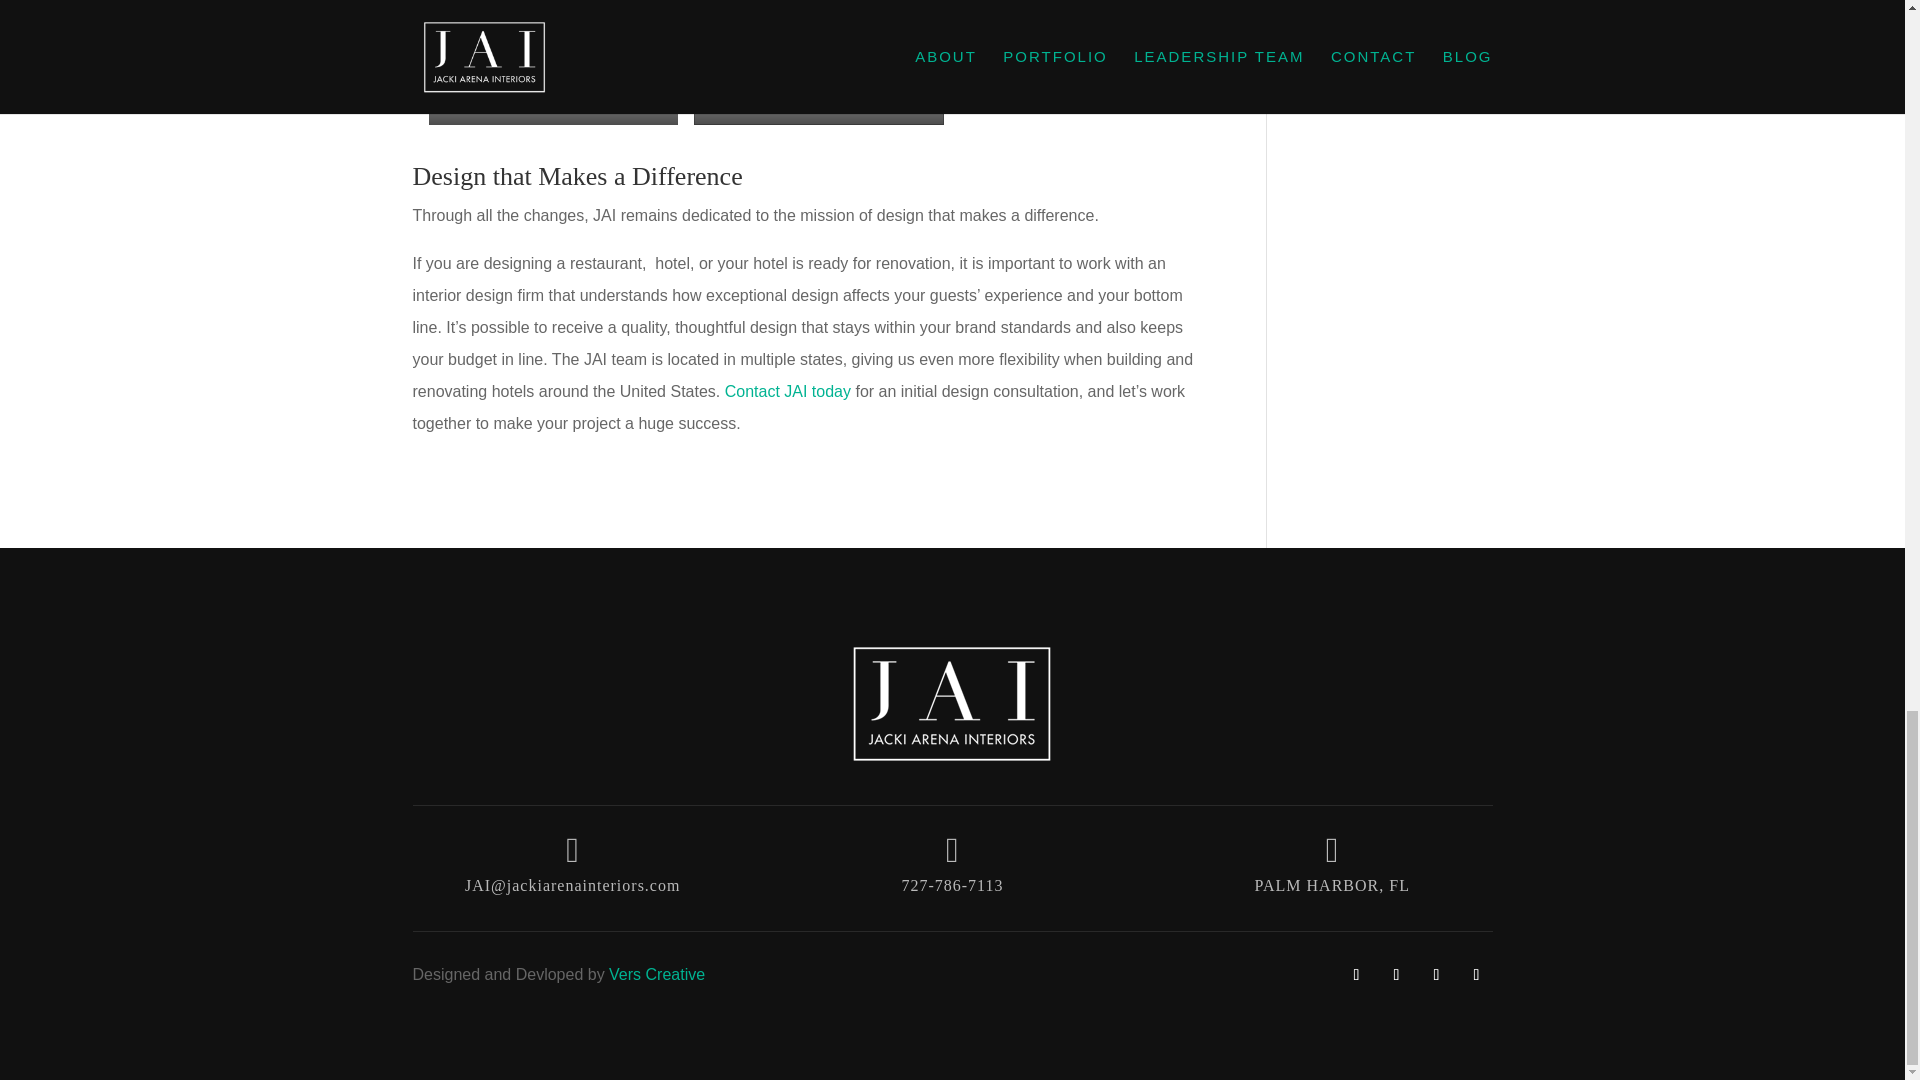 Image resolution: width=1920 pixels, height=1080 pixels. Describe the element at coordinates (1396, 975) in the screenshot. I see `Follow on Twitter` at that location.